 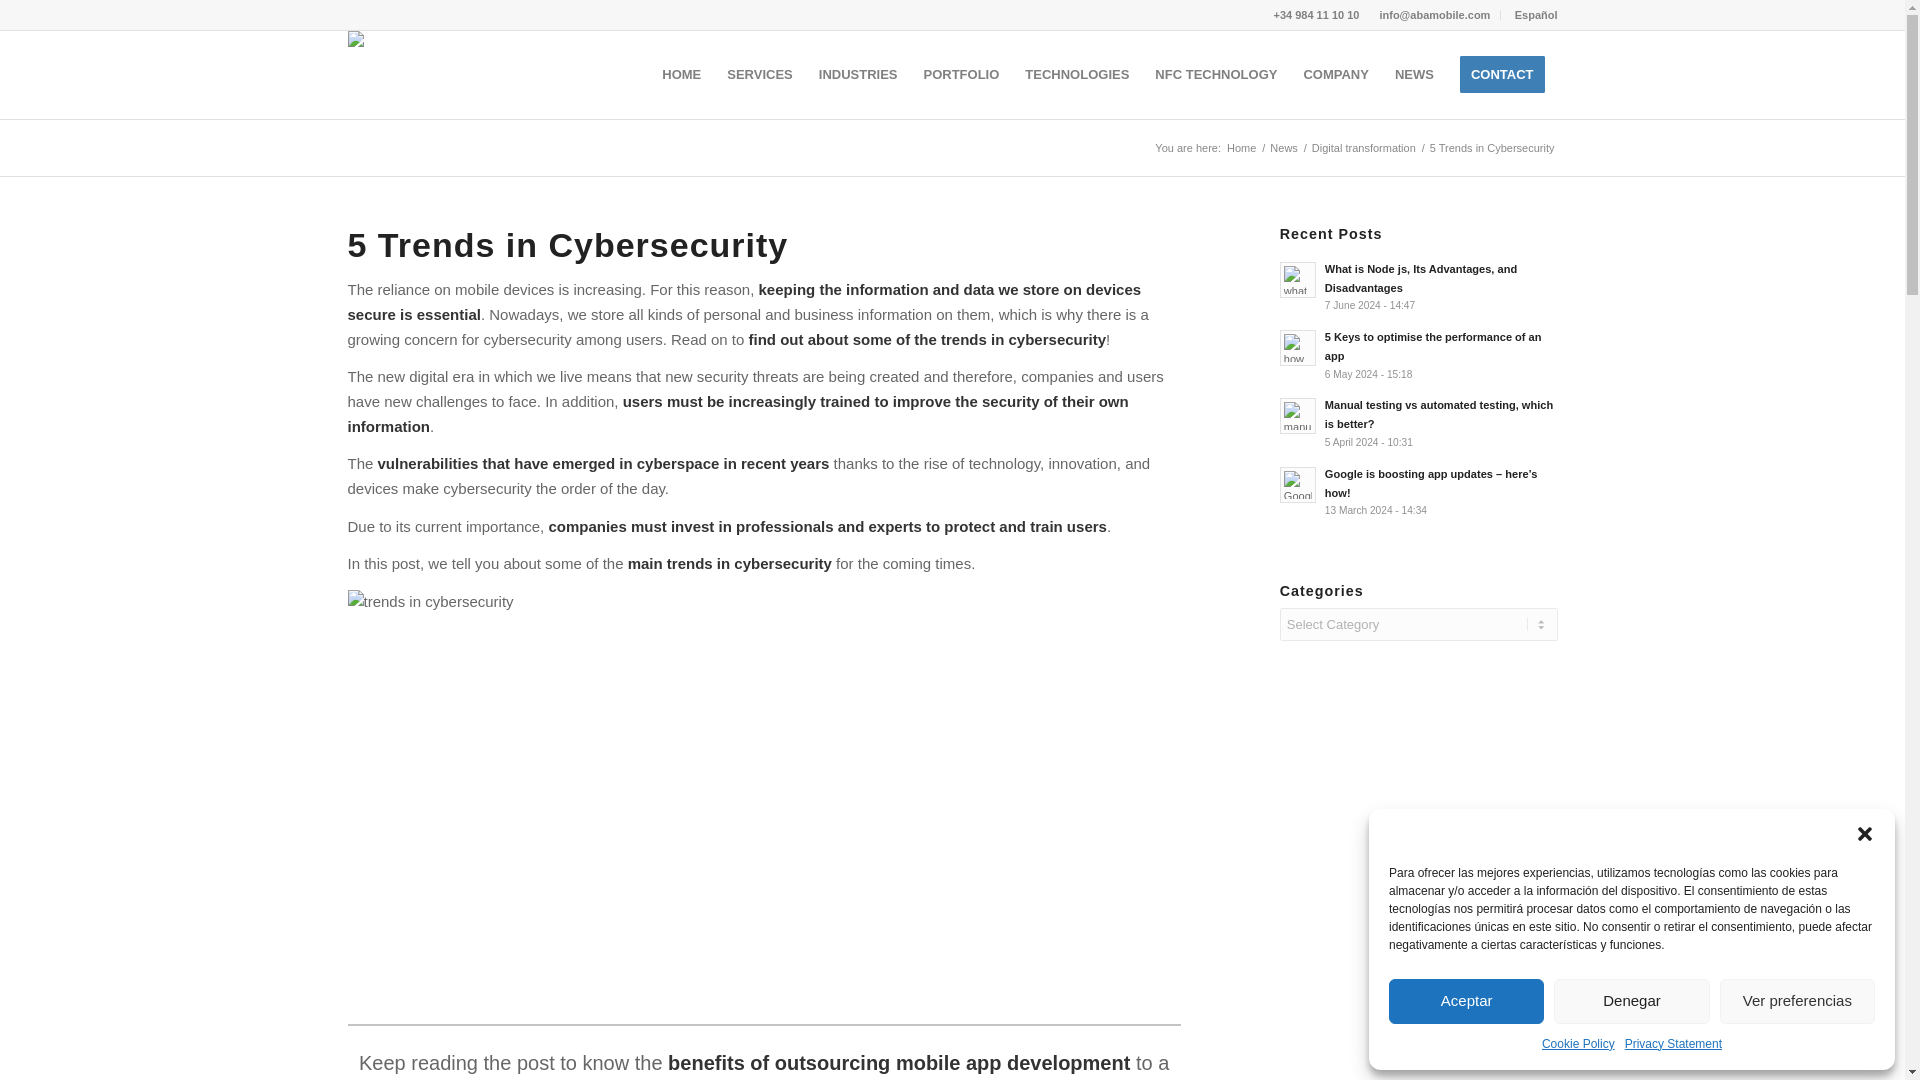 I want to click on Privacy Statement, so click(x=1673, y=1044).